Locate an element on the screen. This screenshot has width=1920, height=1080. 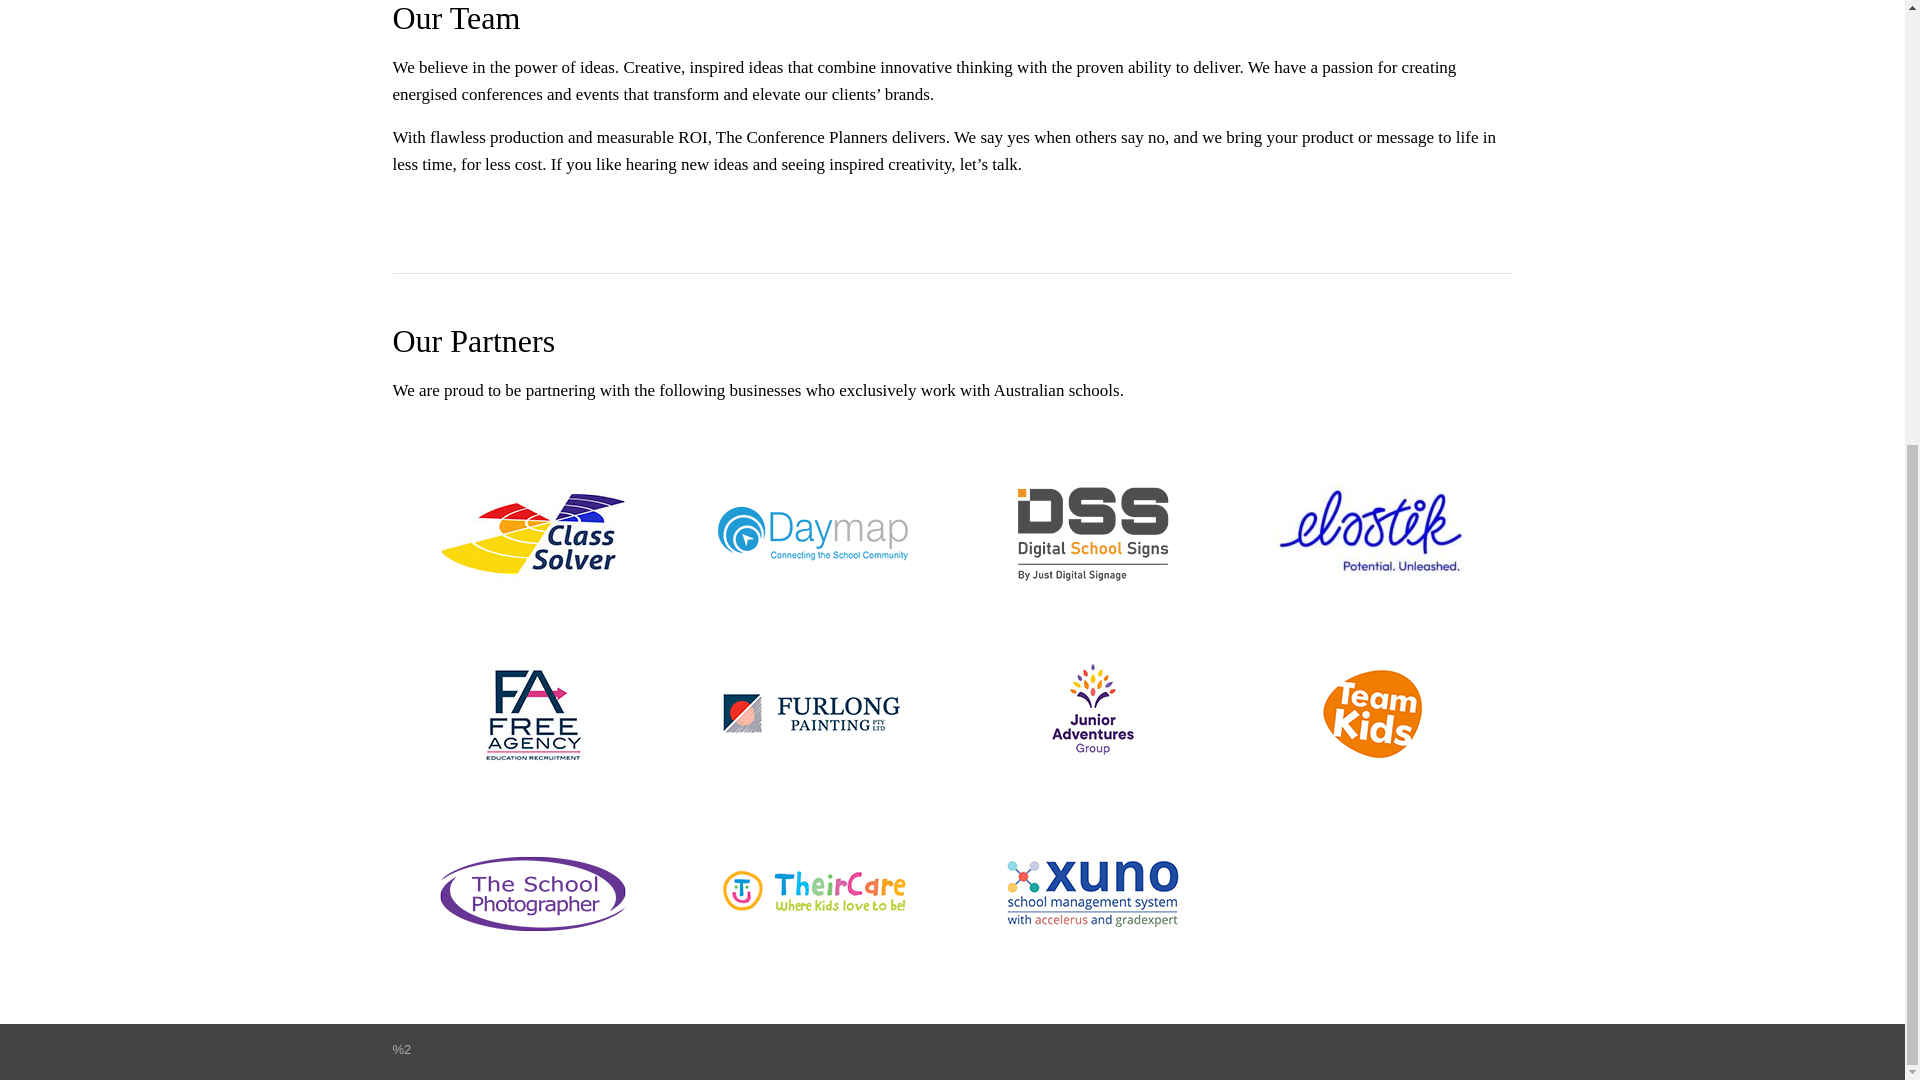
Digital School Signs is located at coordinates (1092, 534).